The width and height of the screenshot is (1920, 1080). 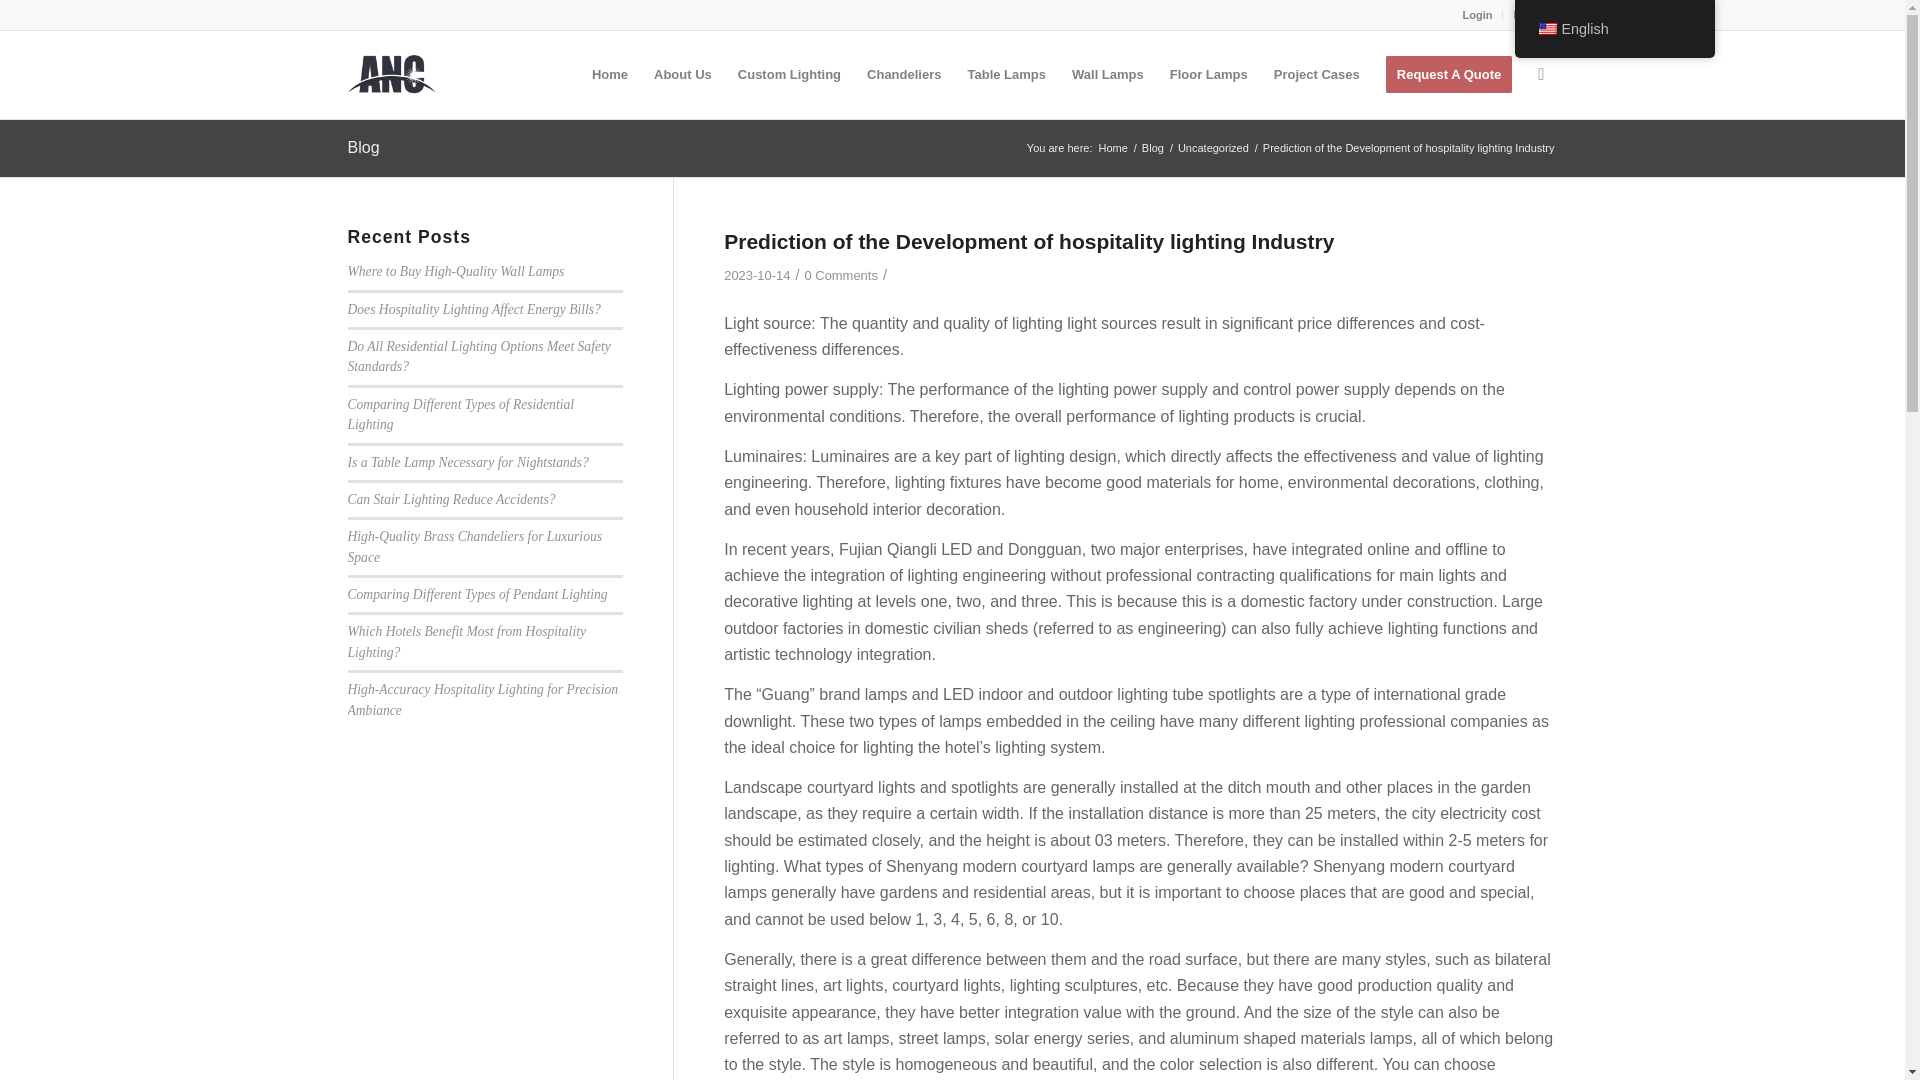 What do you see at coordinates (1006, 74) in the screenshot?
I see `Table Lamps` at bounding box center [1006, 74].